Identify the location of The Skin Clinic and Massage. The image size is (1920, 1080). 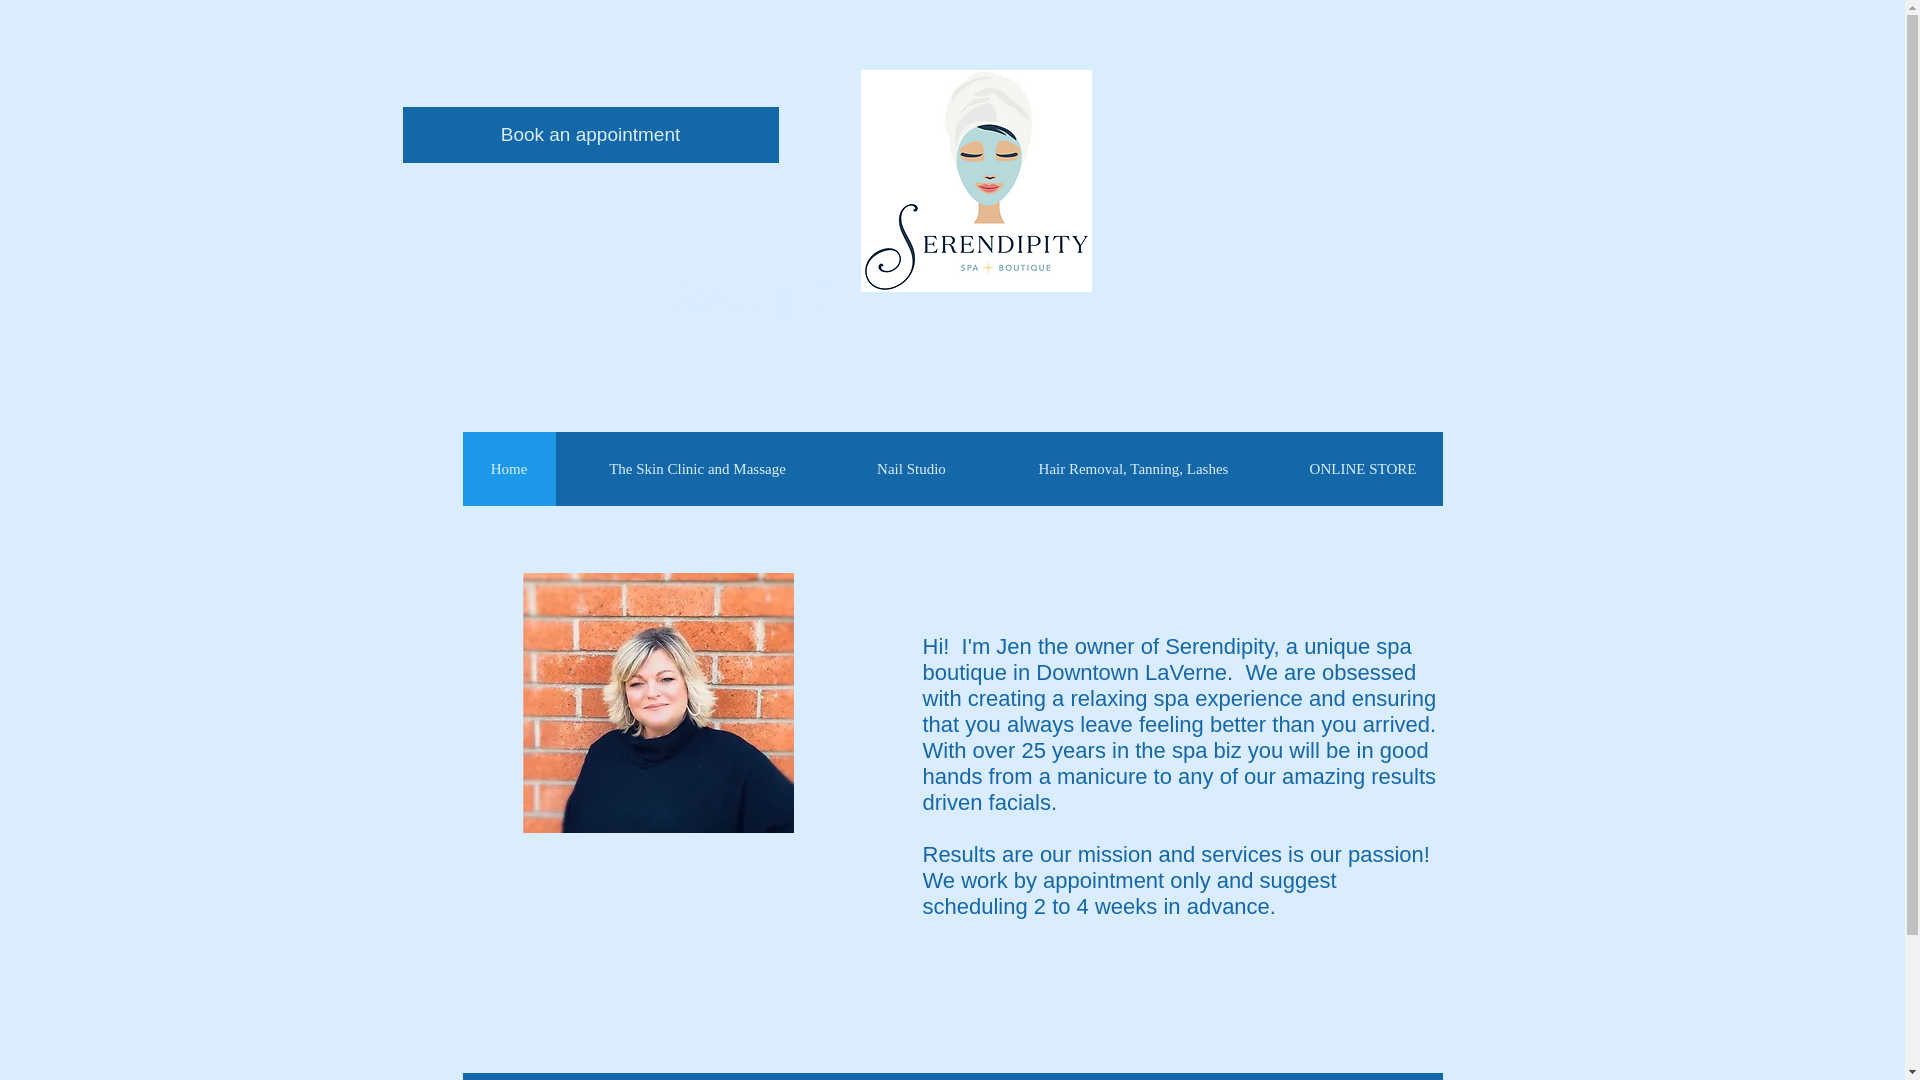
(698, 469).